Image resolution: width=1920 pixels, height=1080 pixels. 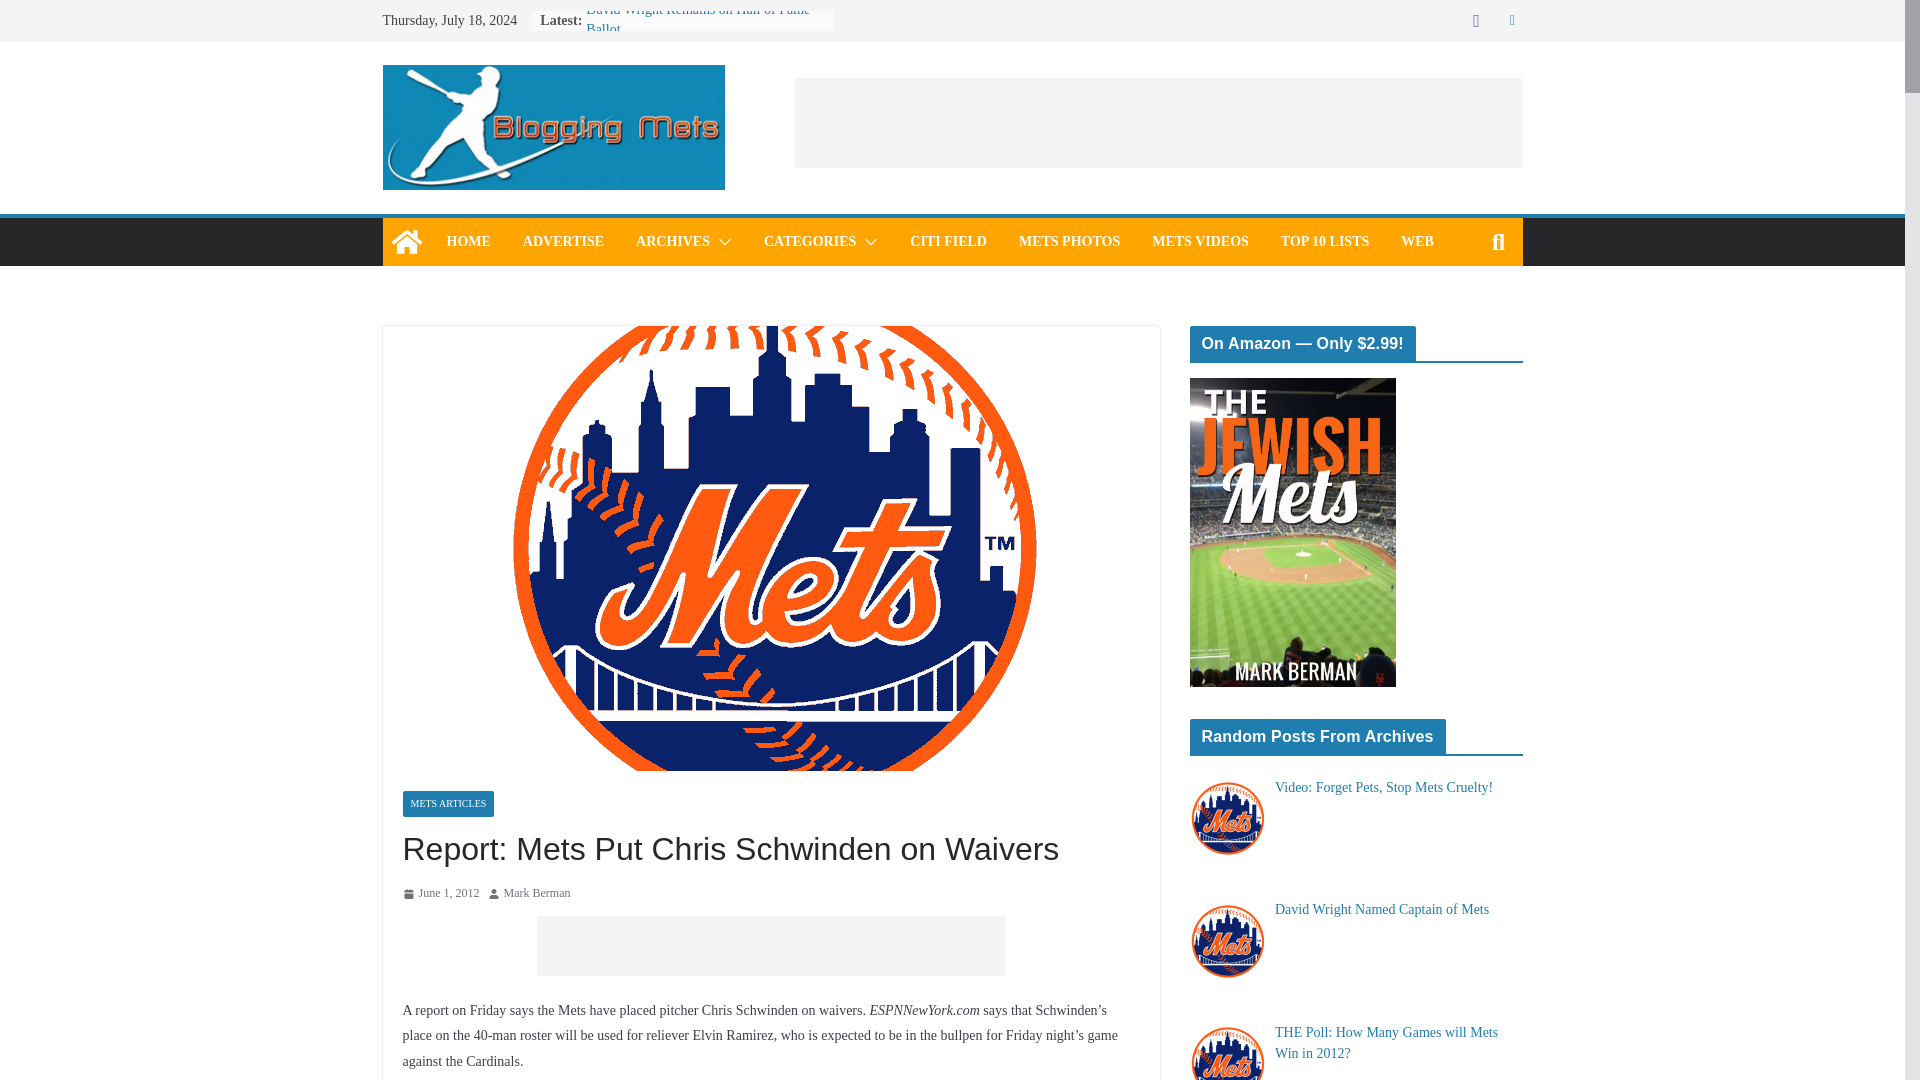 What do you see at coordinates (770, 946) in the screenshot?
I see `Advertisement` at bounding box center [770, 946].